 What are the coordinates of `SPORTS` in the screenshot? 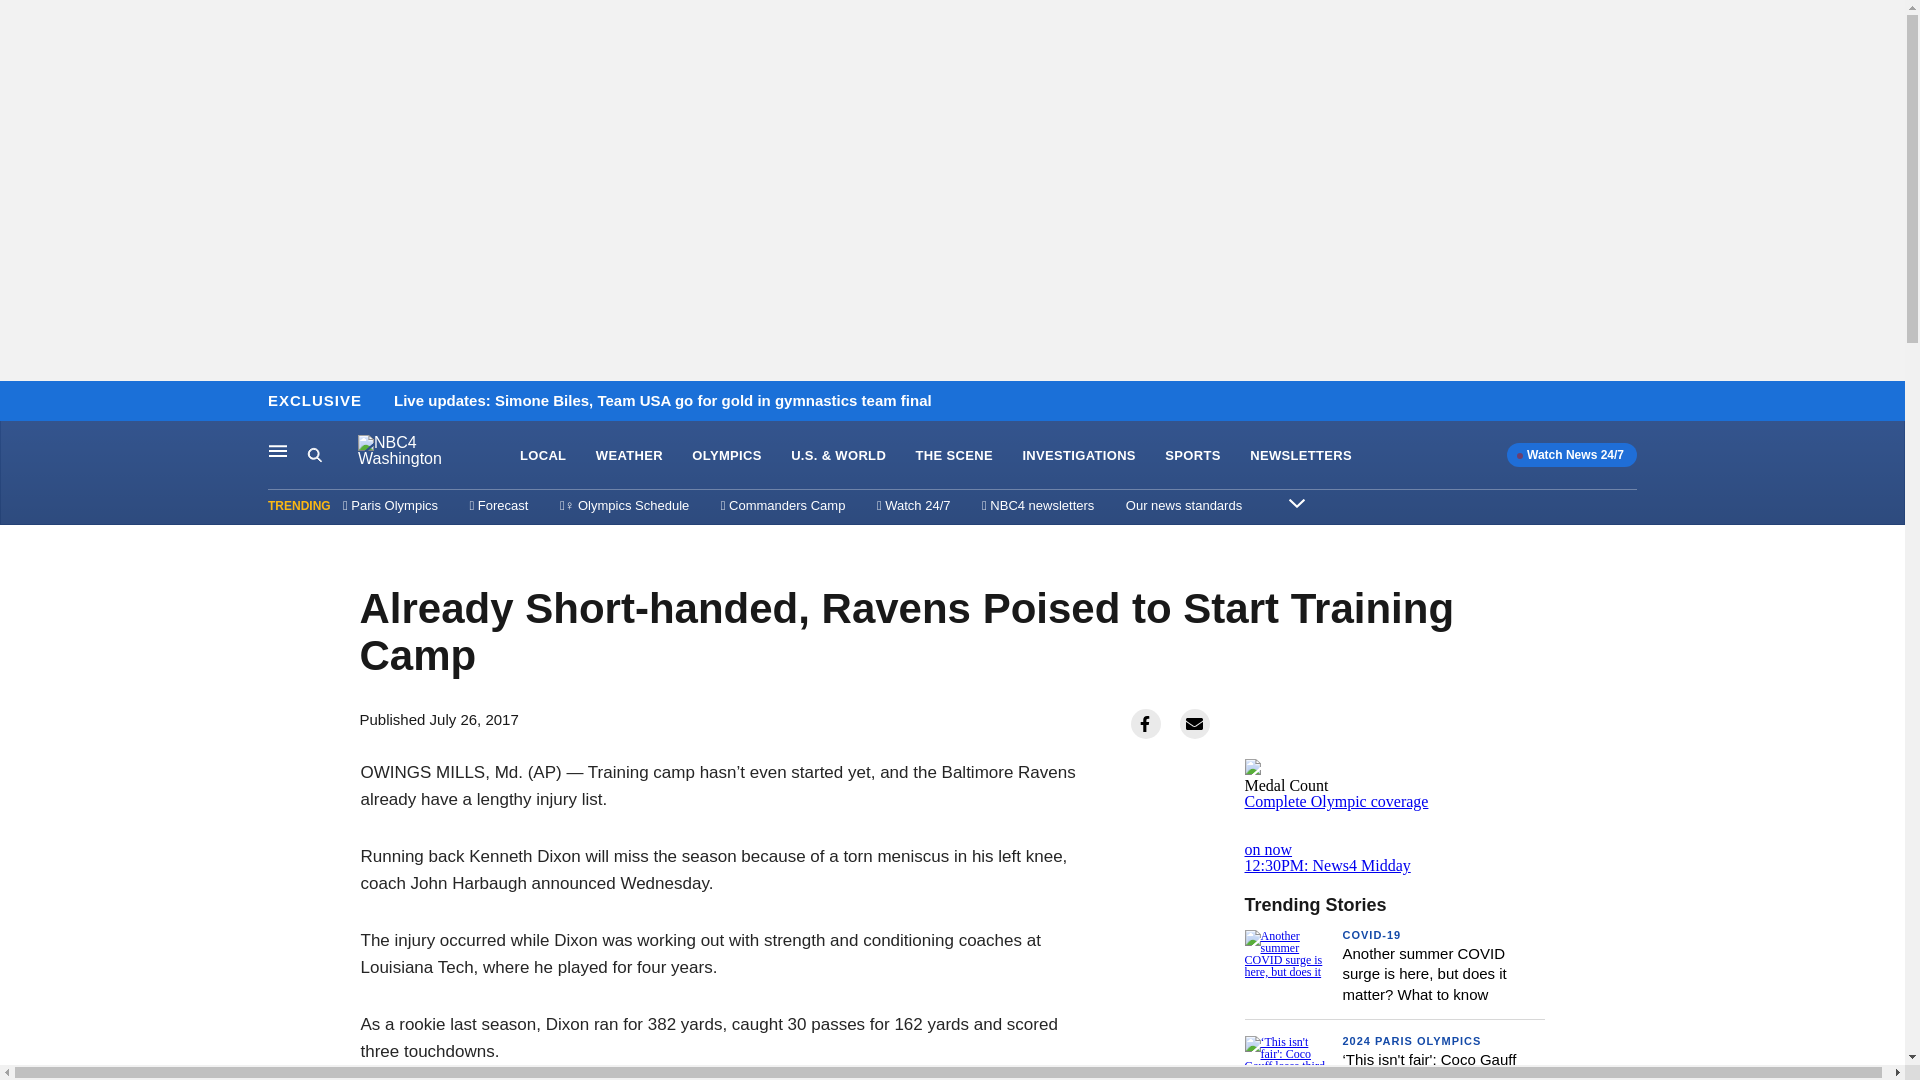 It's located at (1192, 456).